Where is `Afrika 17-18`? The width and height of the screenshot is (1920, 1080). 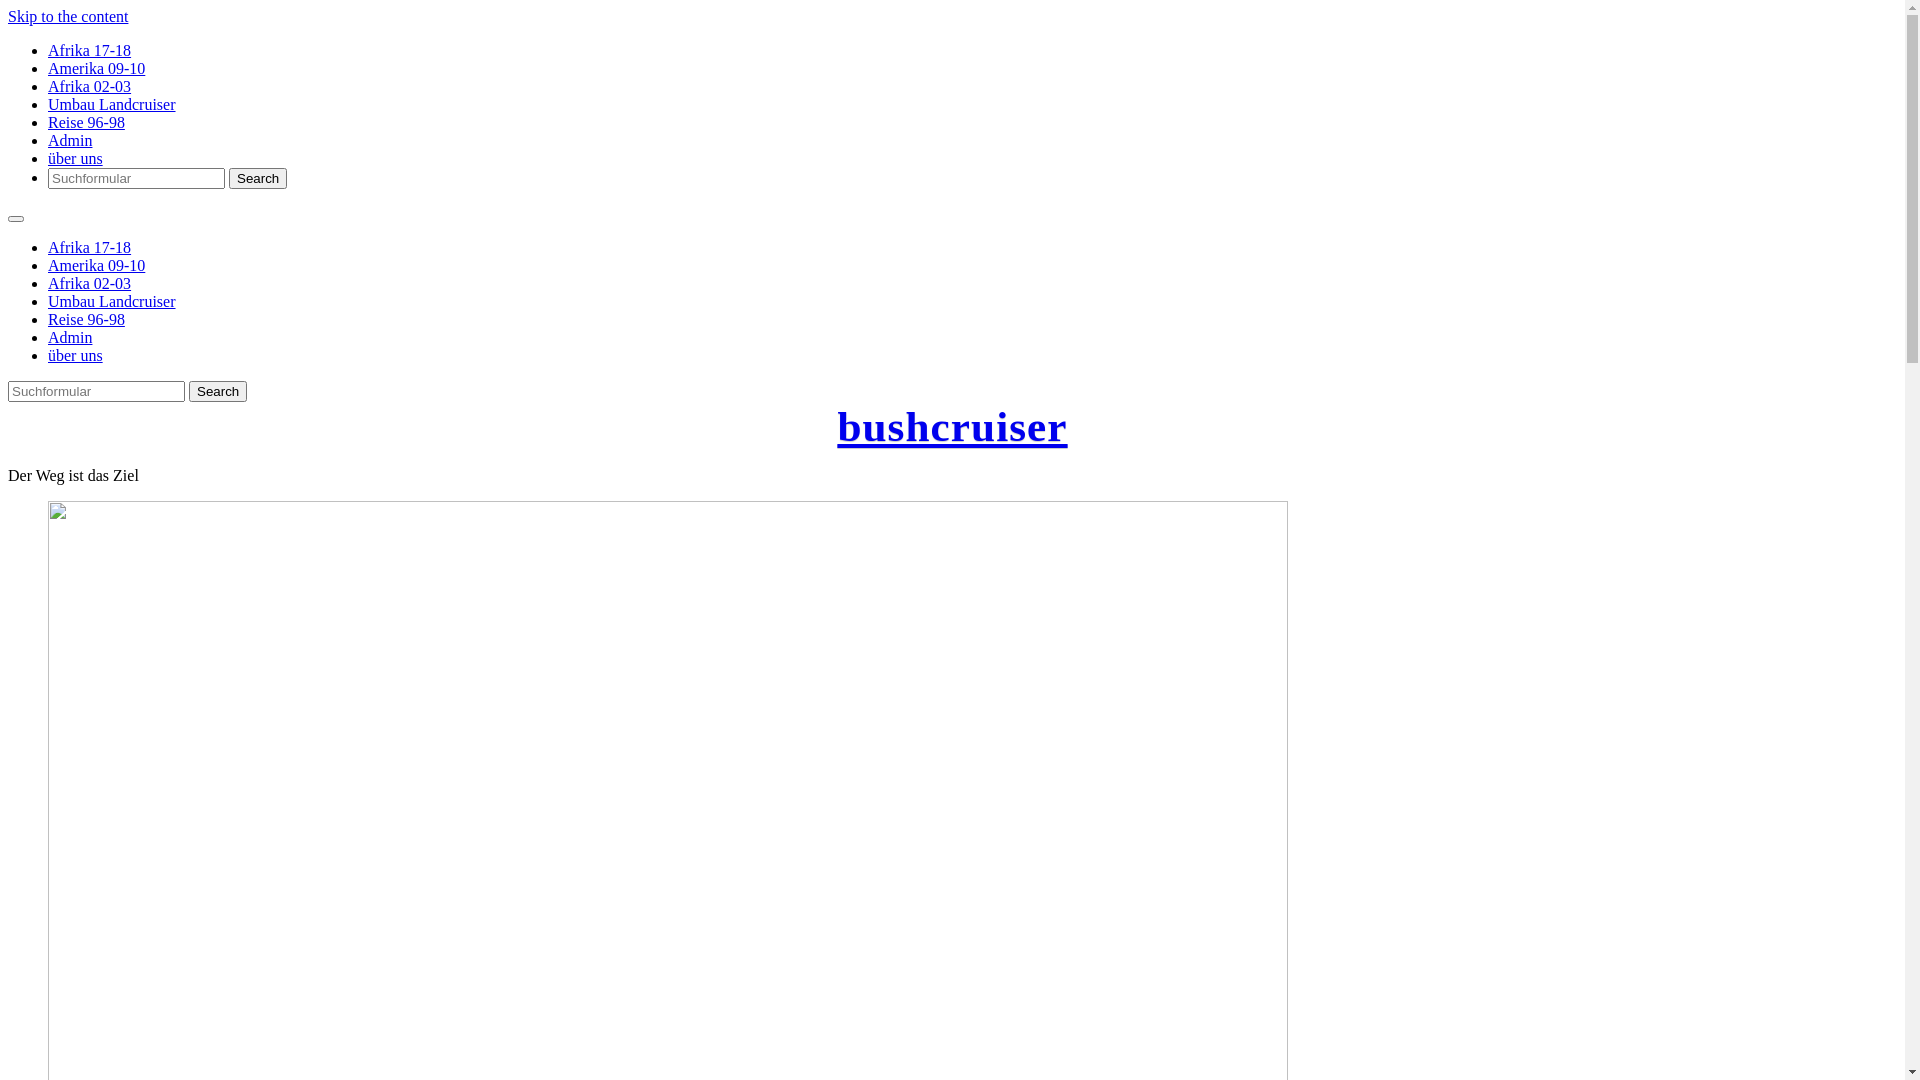
Afrika 17-18 is located at coordinates (90, 248).